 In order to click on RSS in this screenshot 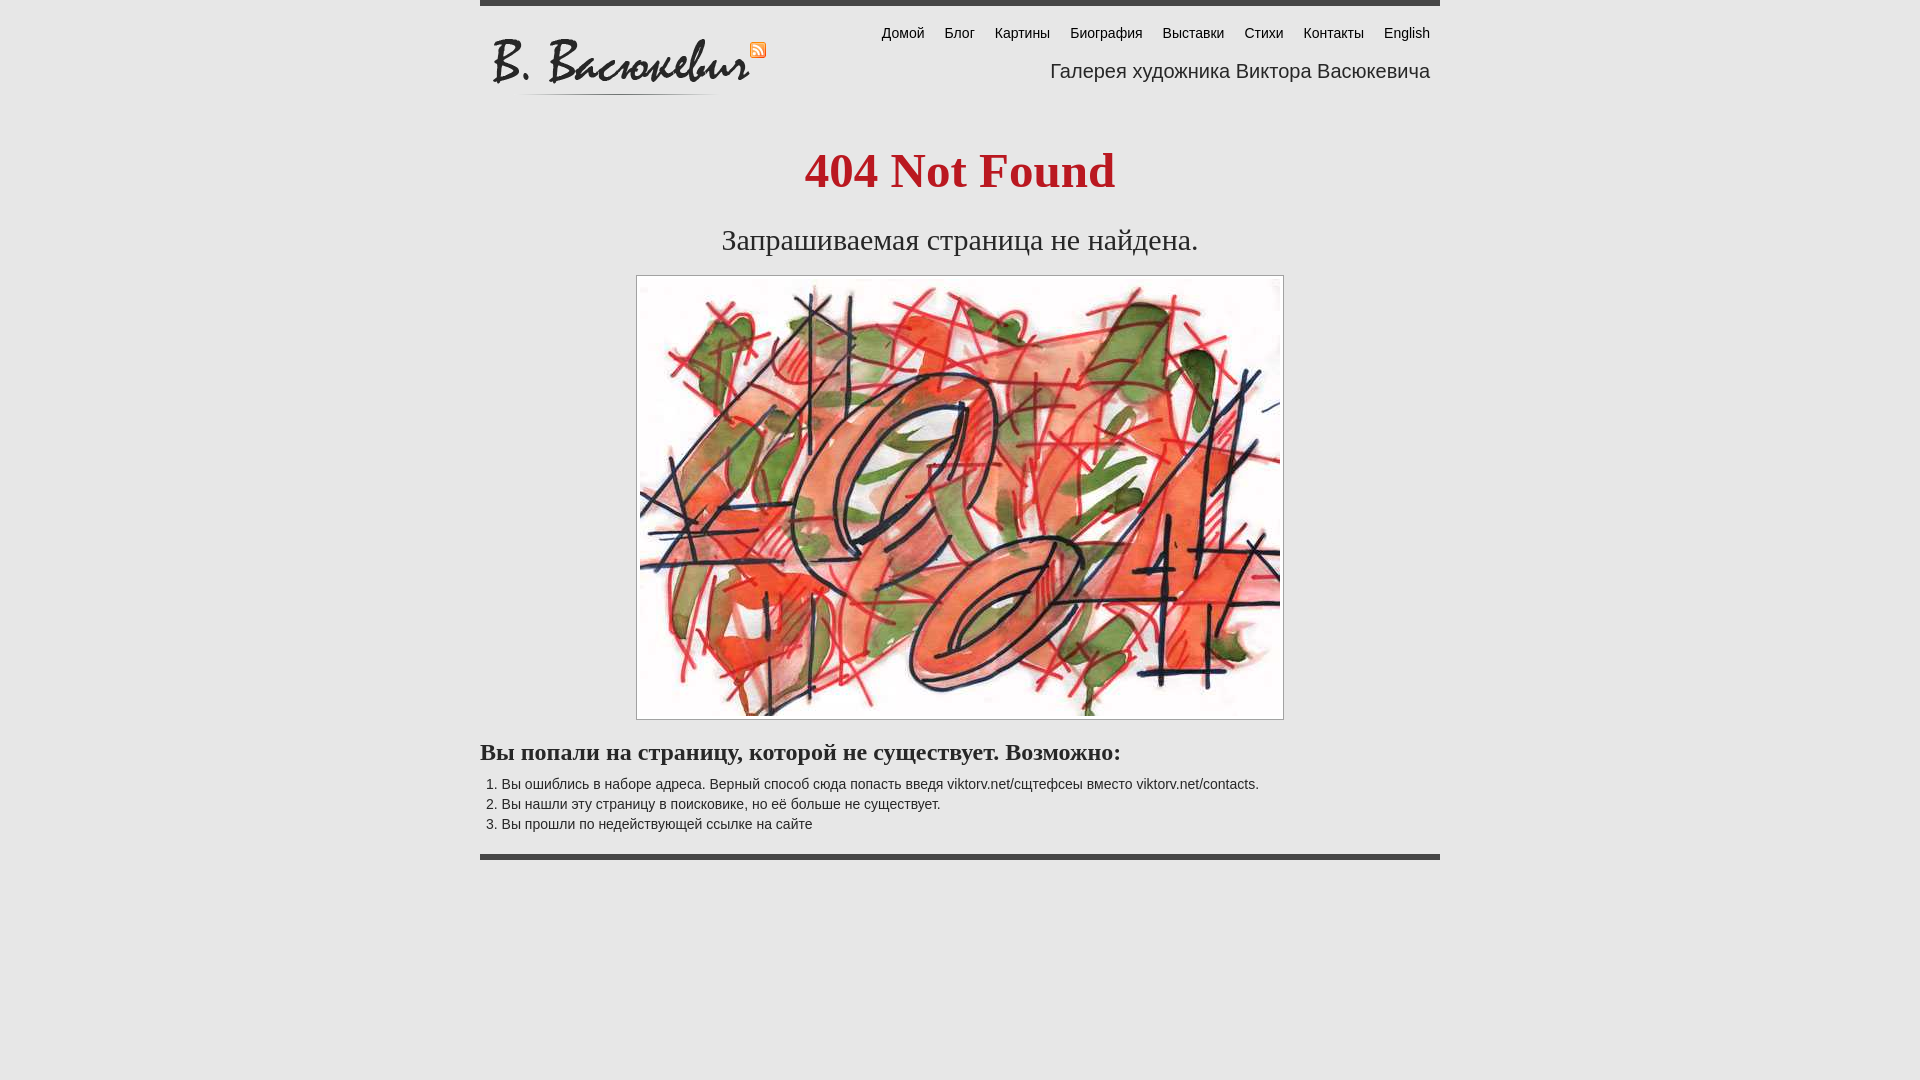, I will do `click(758, 50)`.